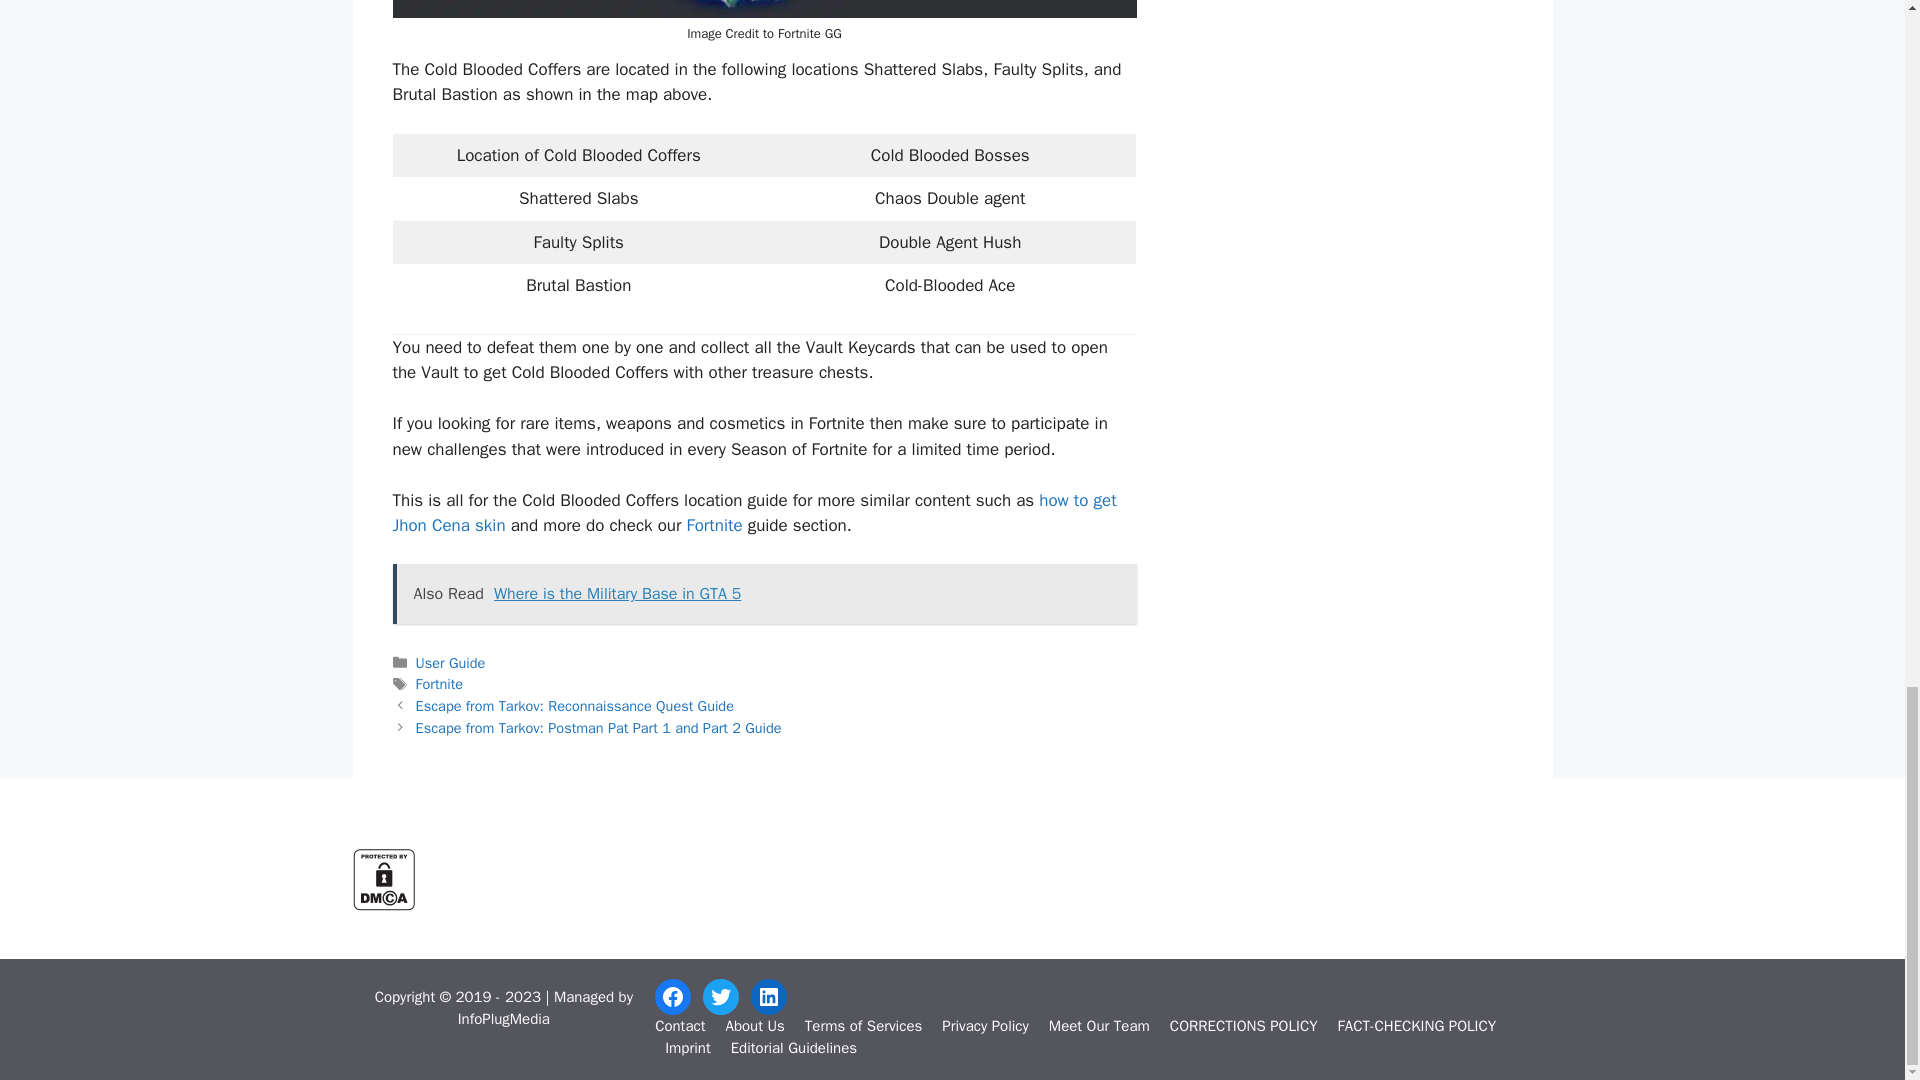  What do you see at coordinates (574, 705) in the screenshot?
I see `Escape from Tarkov: Reconnaissance Quest Guide` at bounding box center [574, 705].